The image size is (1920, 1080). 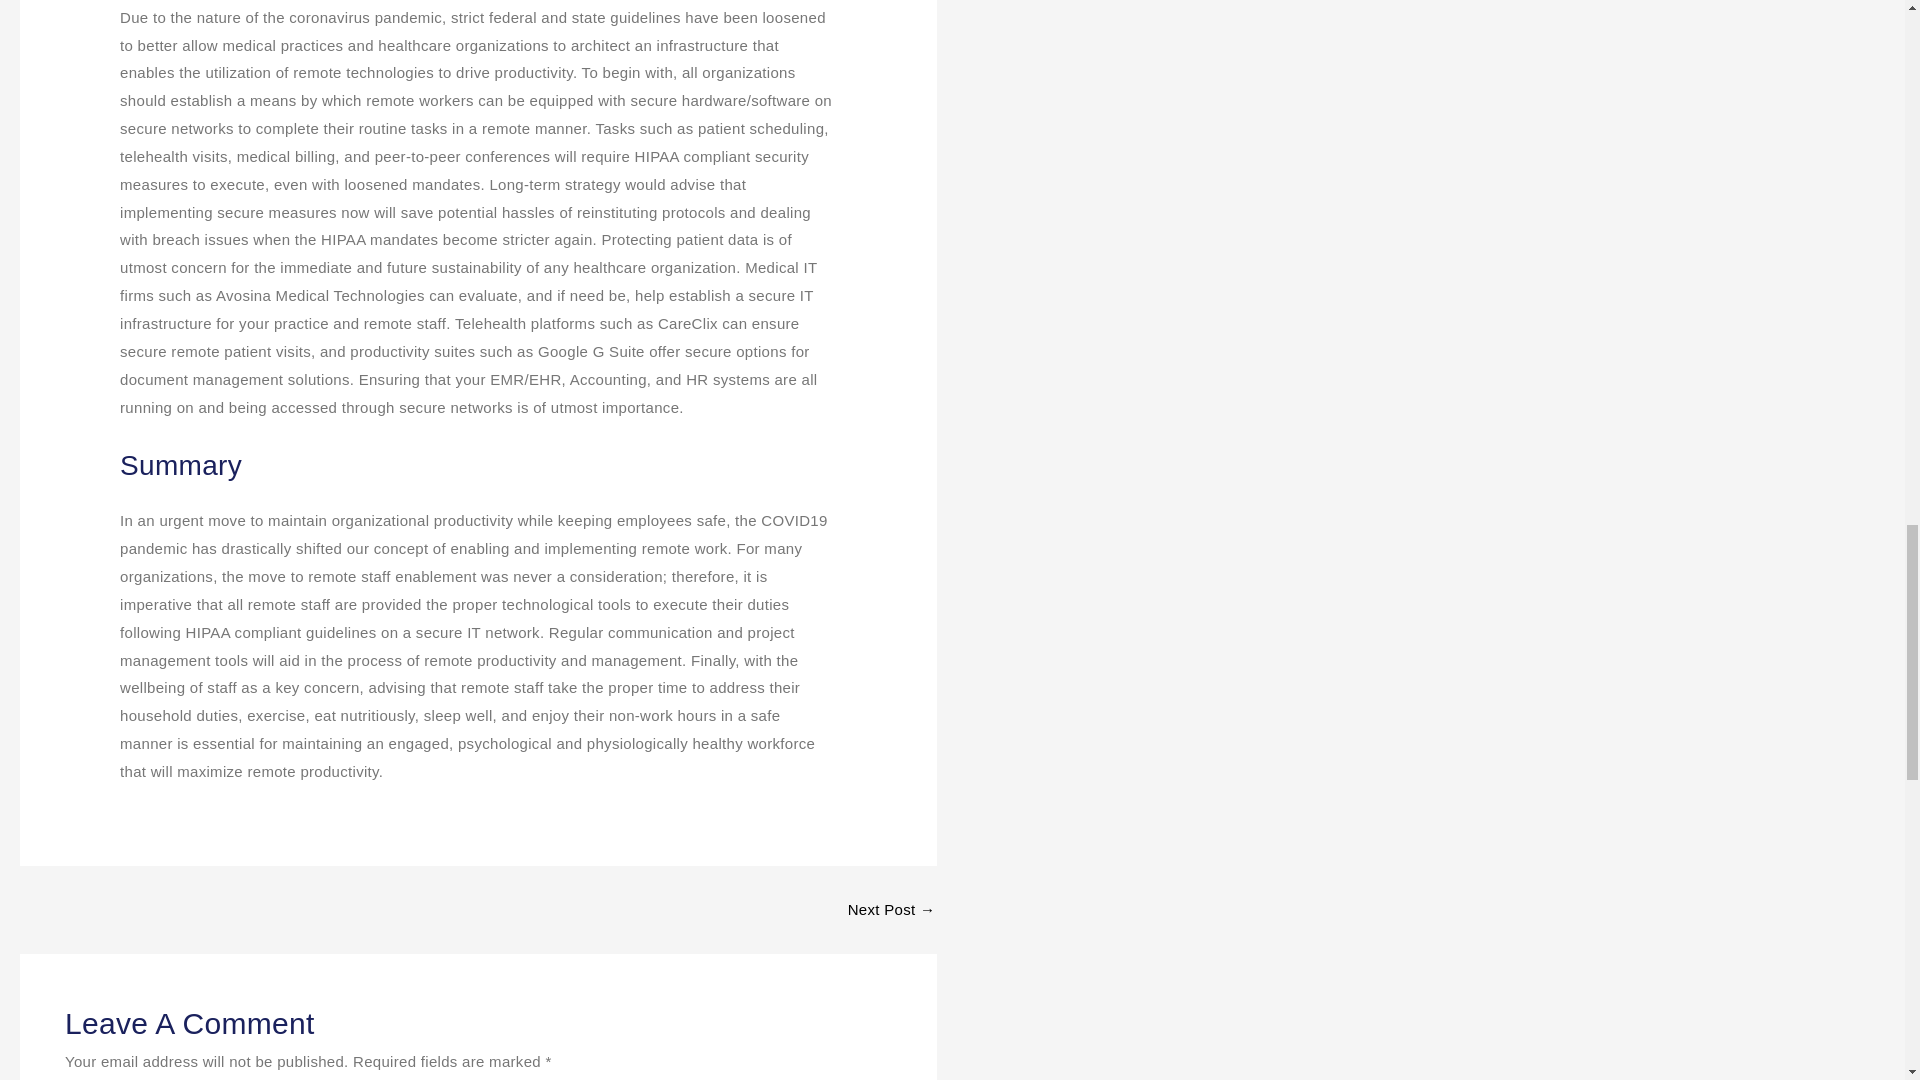 I want to click on 9 Common Reasons for Claim Denials, so click(x=892, y=908).